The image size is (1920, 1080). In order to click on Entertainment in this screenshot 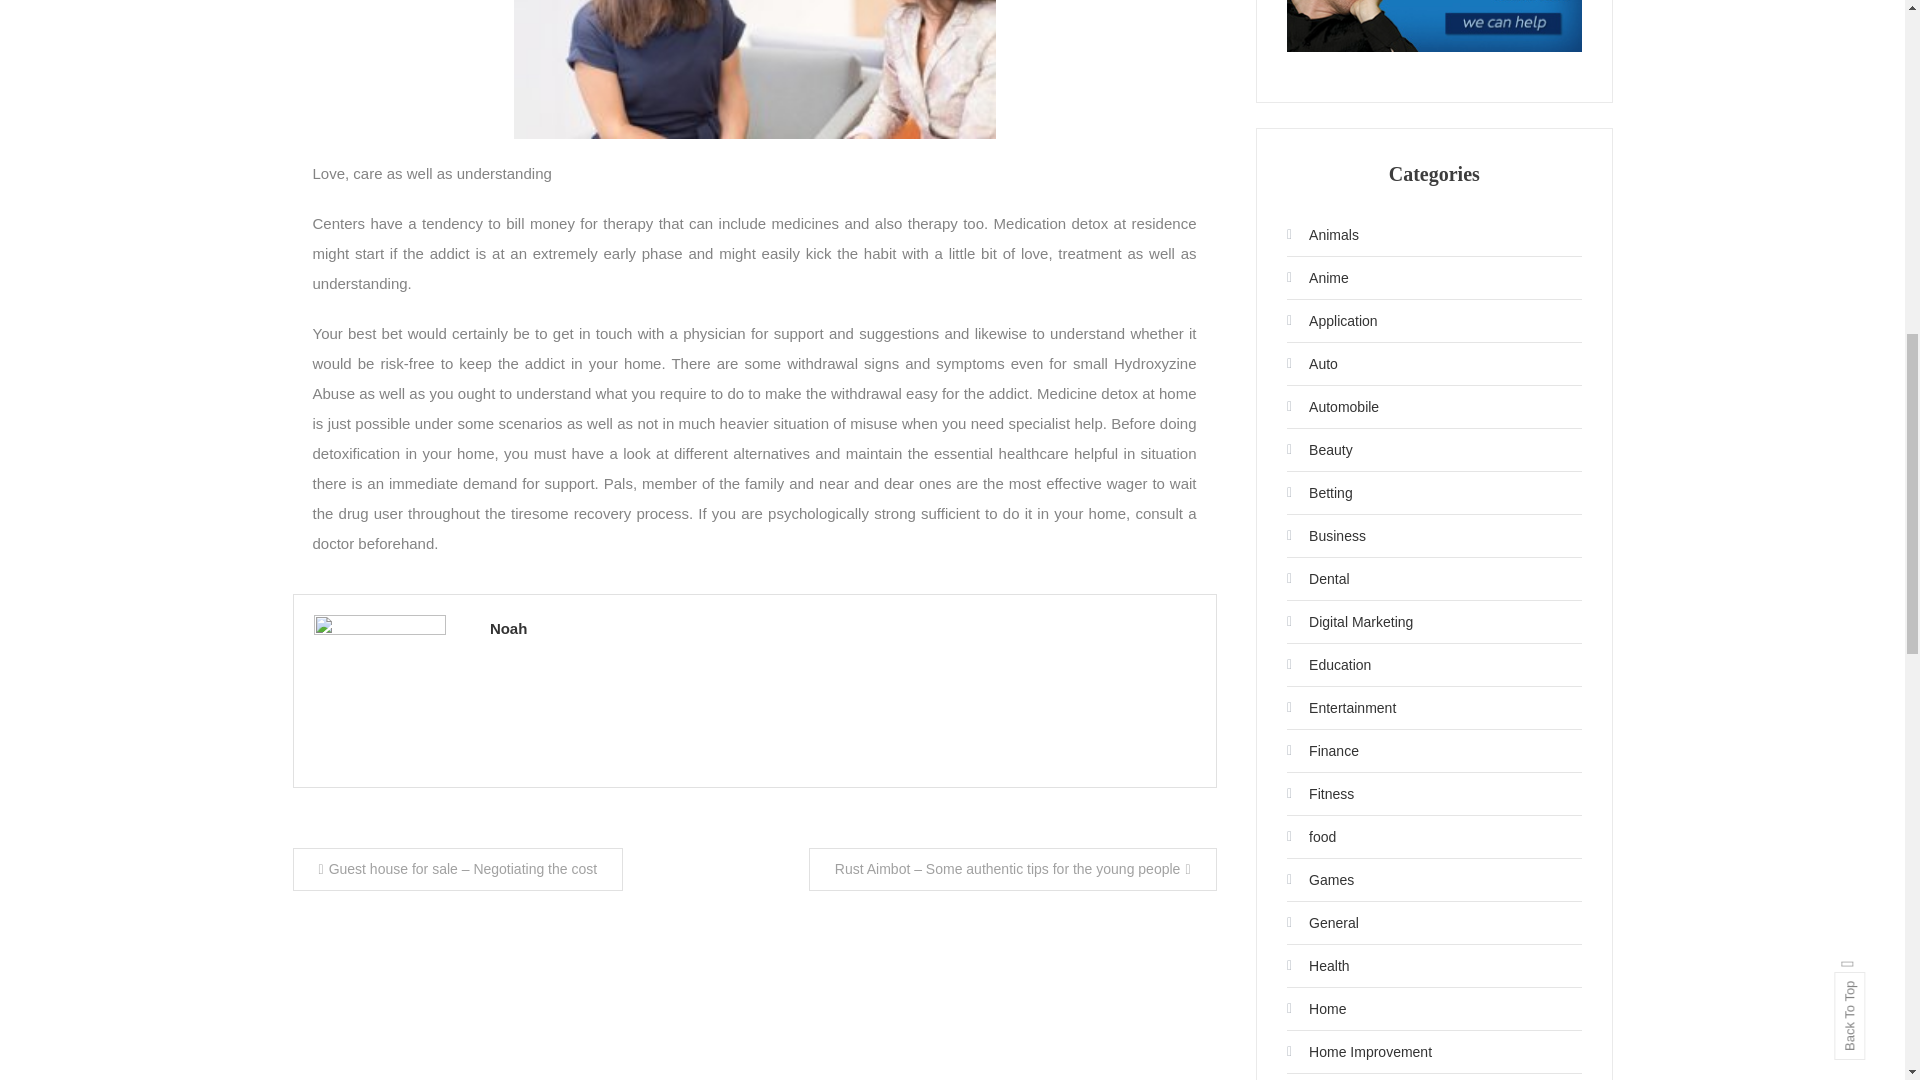, I will do `click(1340, 708)`.